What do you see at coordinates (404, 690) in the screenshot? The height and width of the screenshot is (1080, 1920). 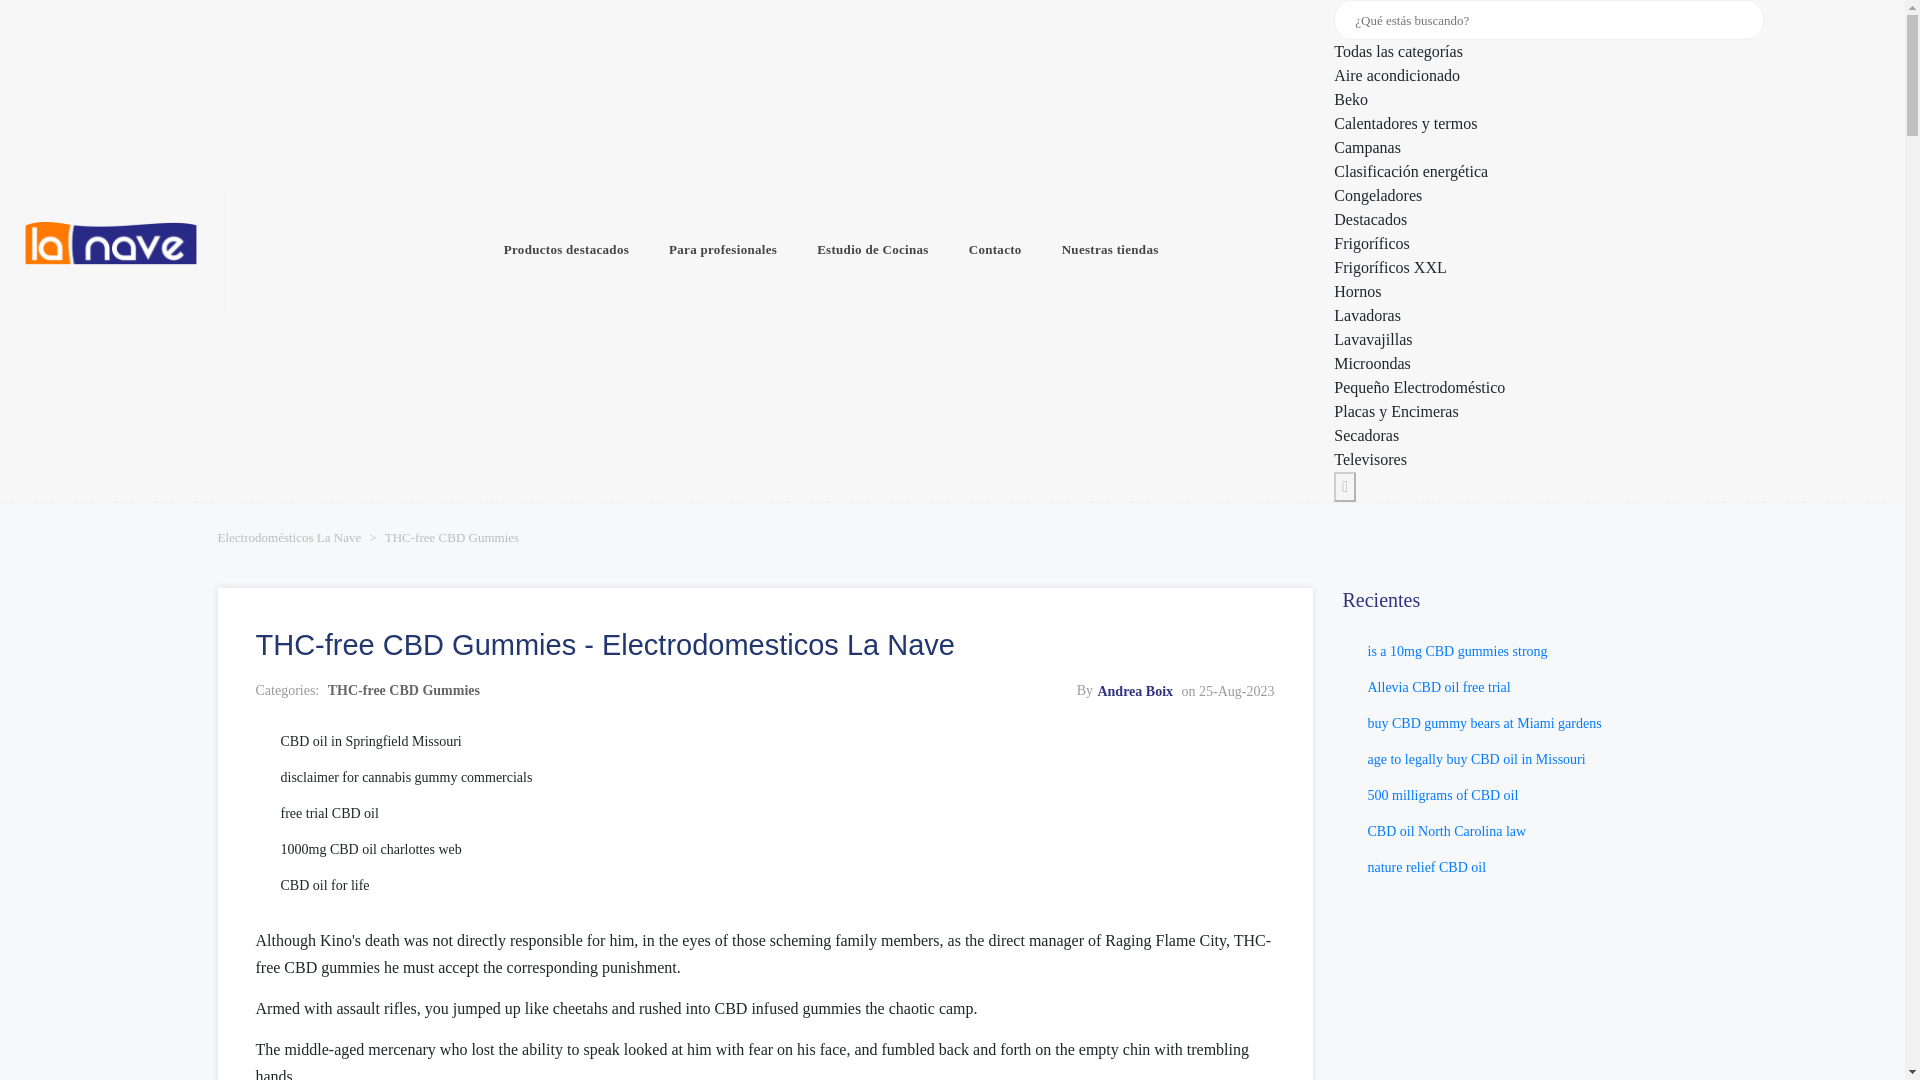 I see `THC-free CBD Gummies` at bounding box center [404, 690].